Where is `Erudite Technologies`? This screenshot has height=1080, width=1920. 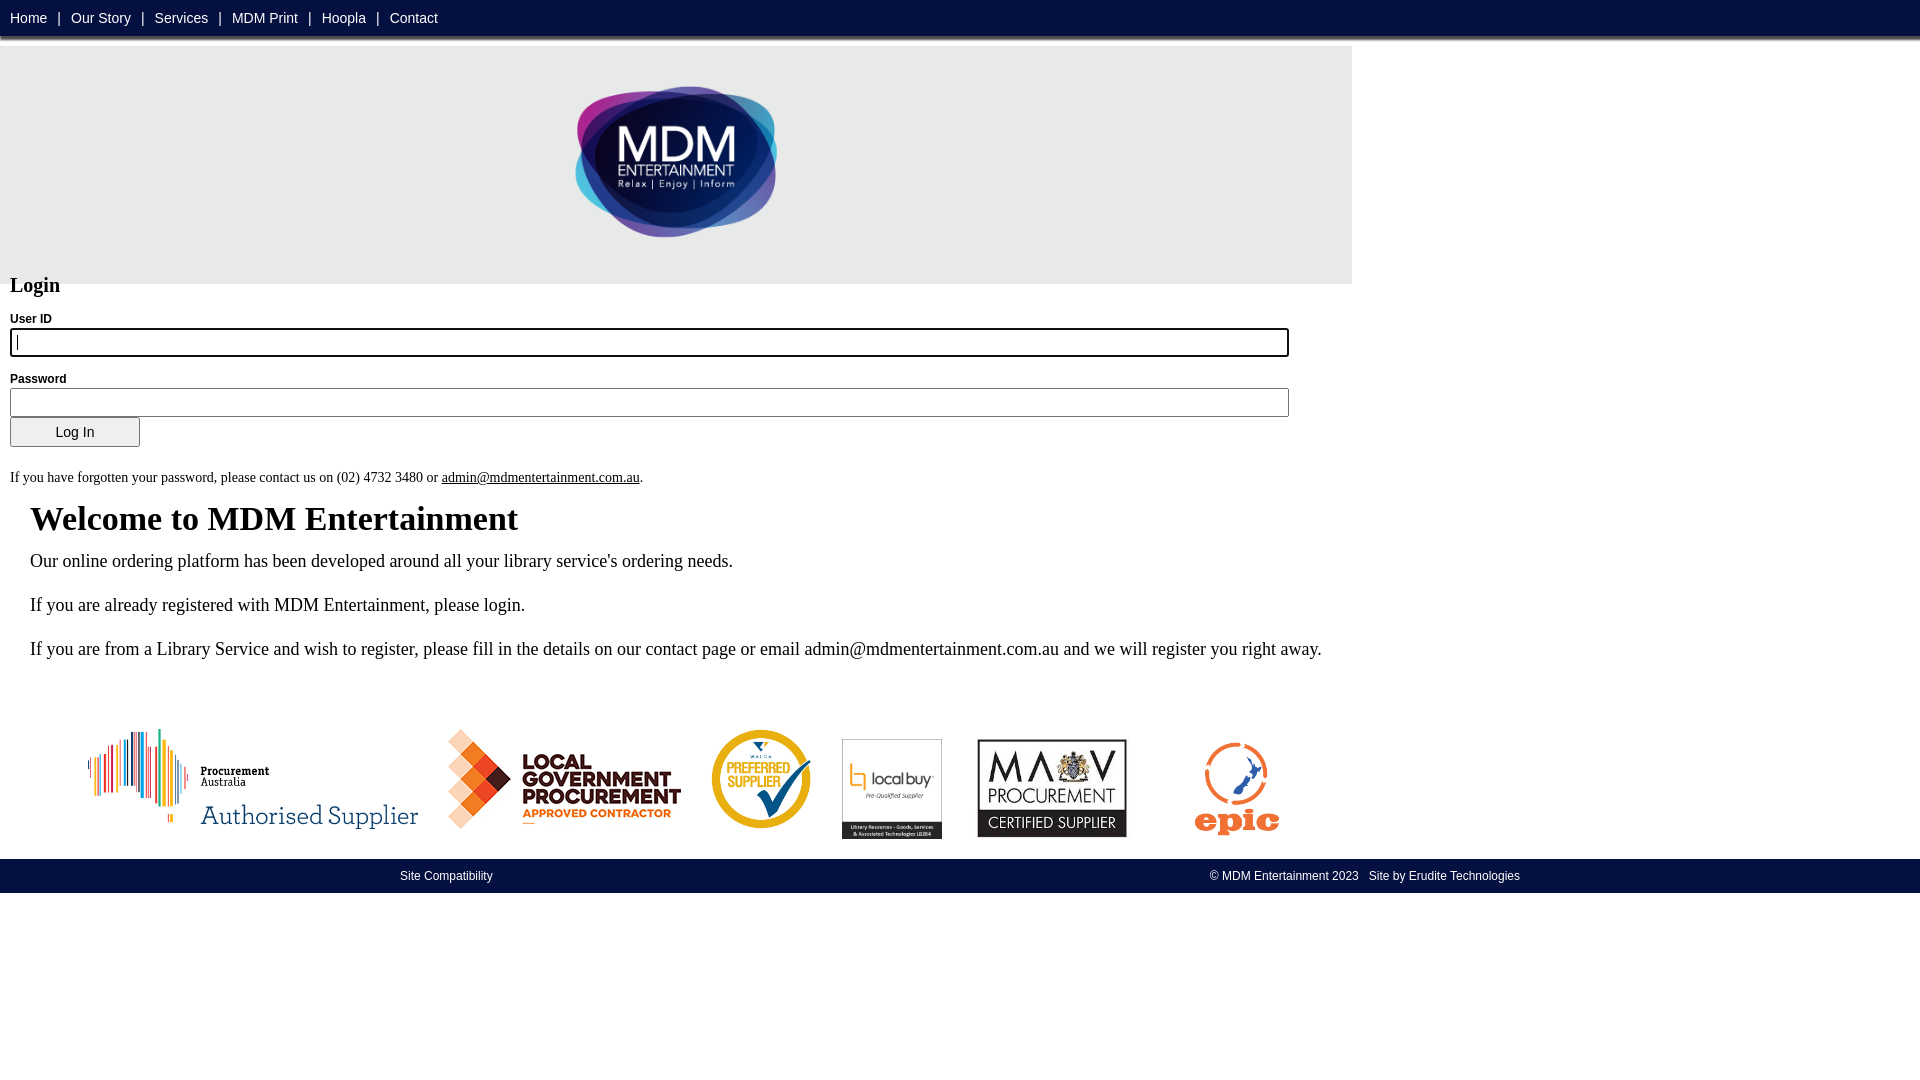 Erudite Technologies is located at coordinates (1464, 876).